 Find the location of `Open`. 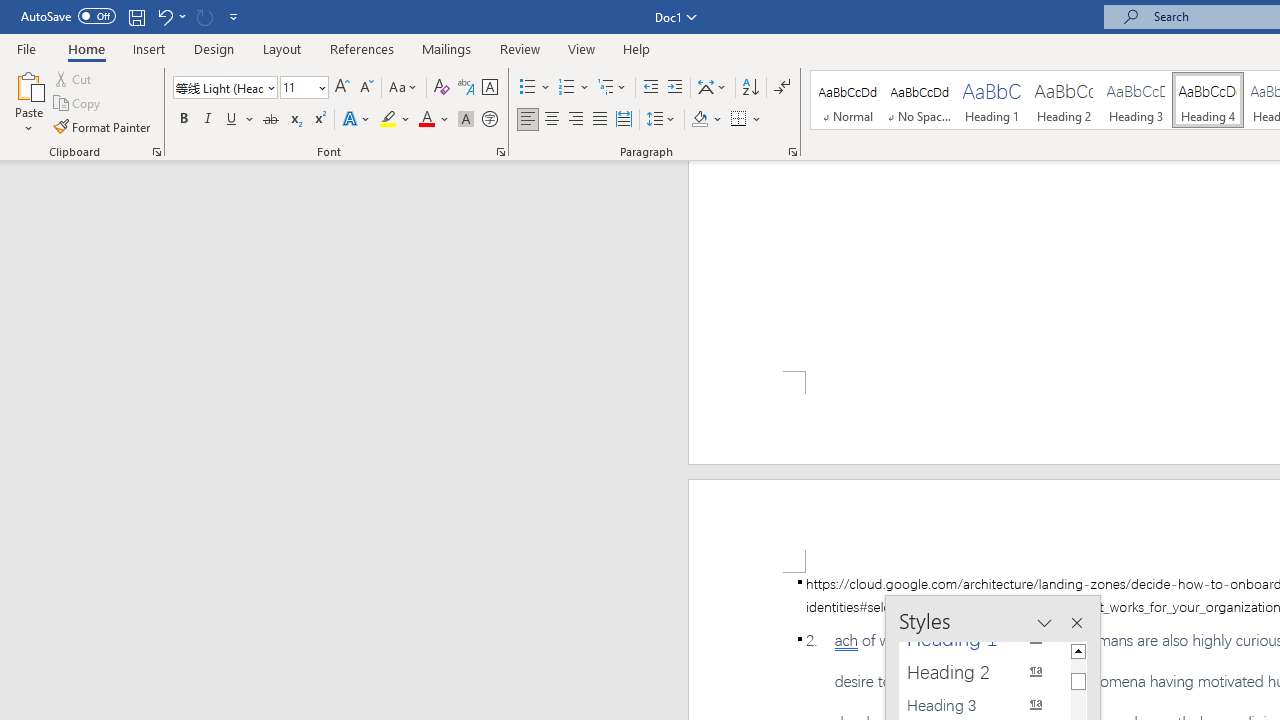

Open is located at coordinates (320, 87).